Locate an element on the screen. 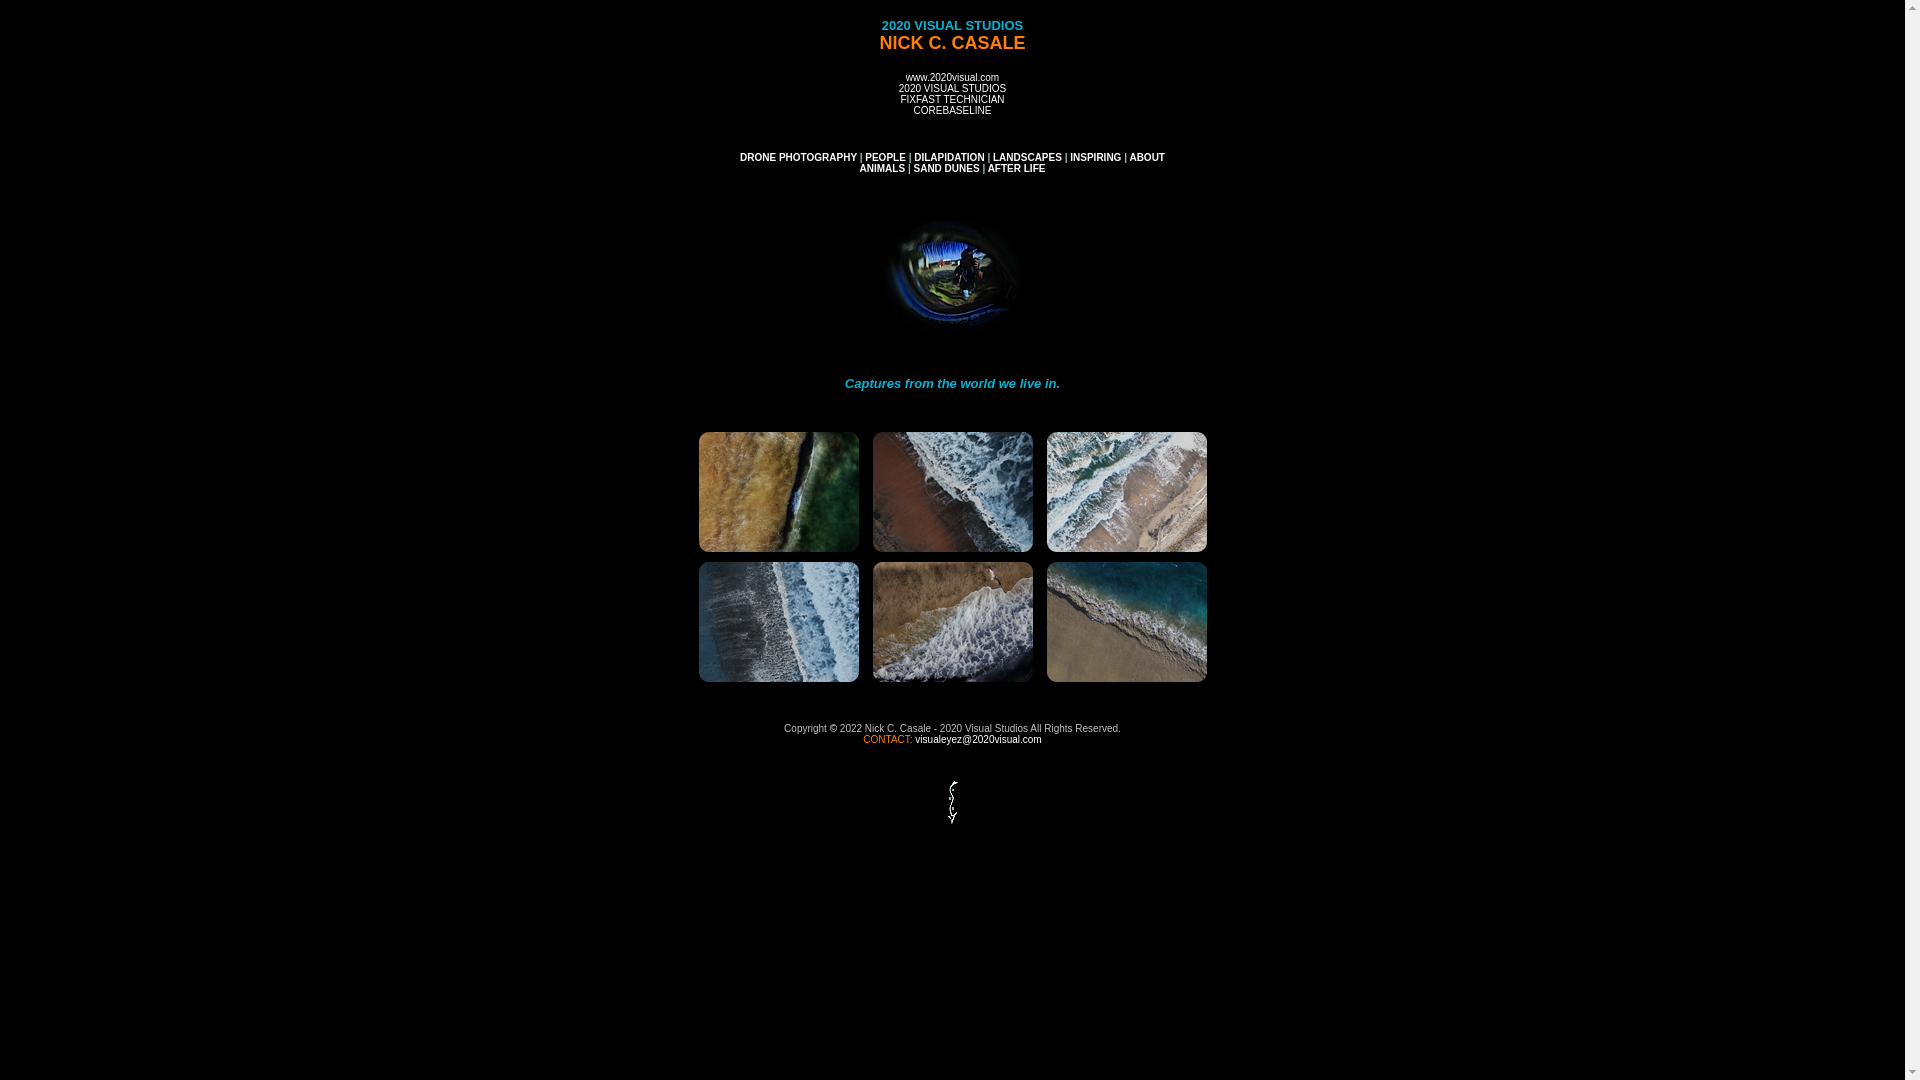 This screenshot has height=1080, width=1920. COREBASELINE is located at coordinates (953, 110).